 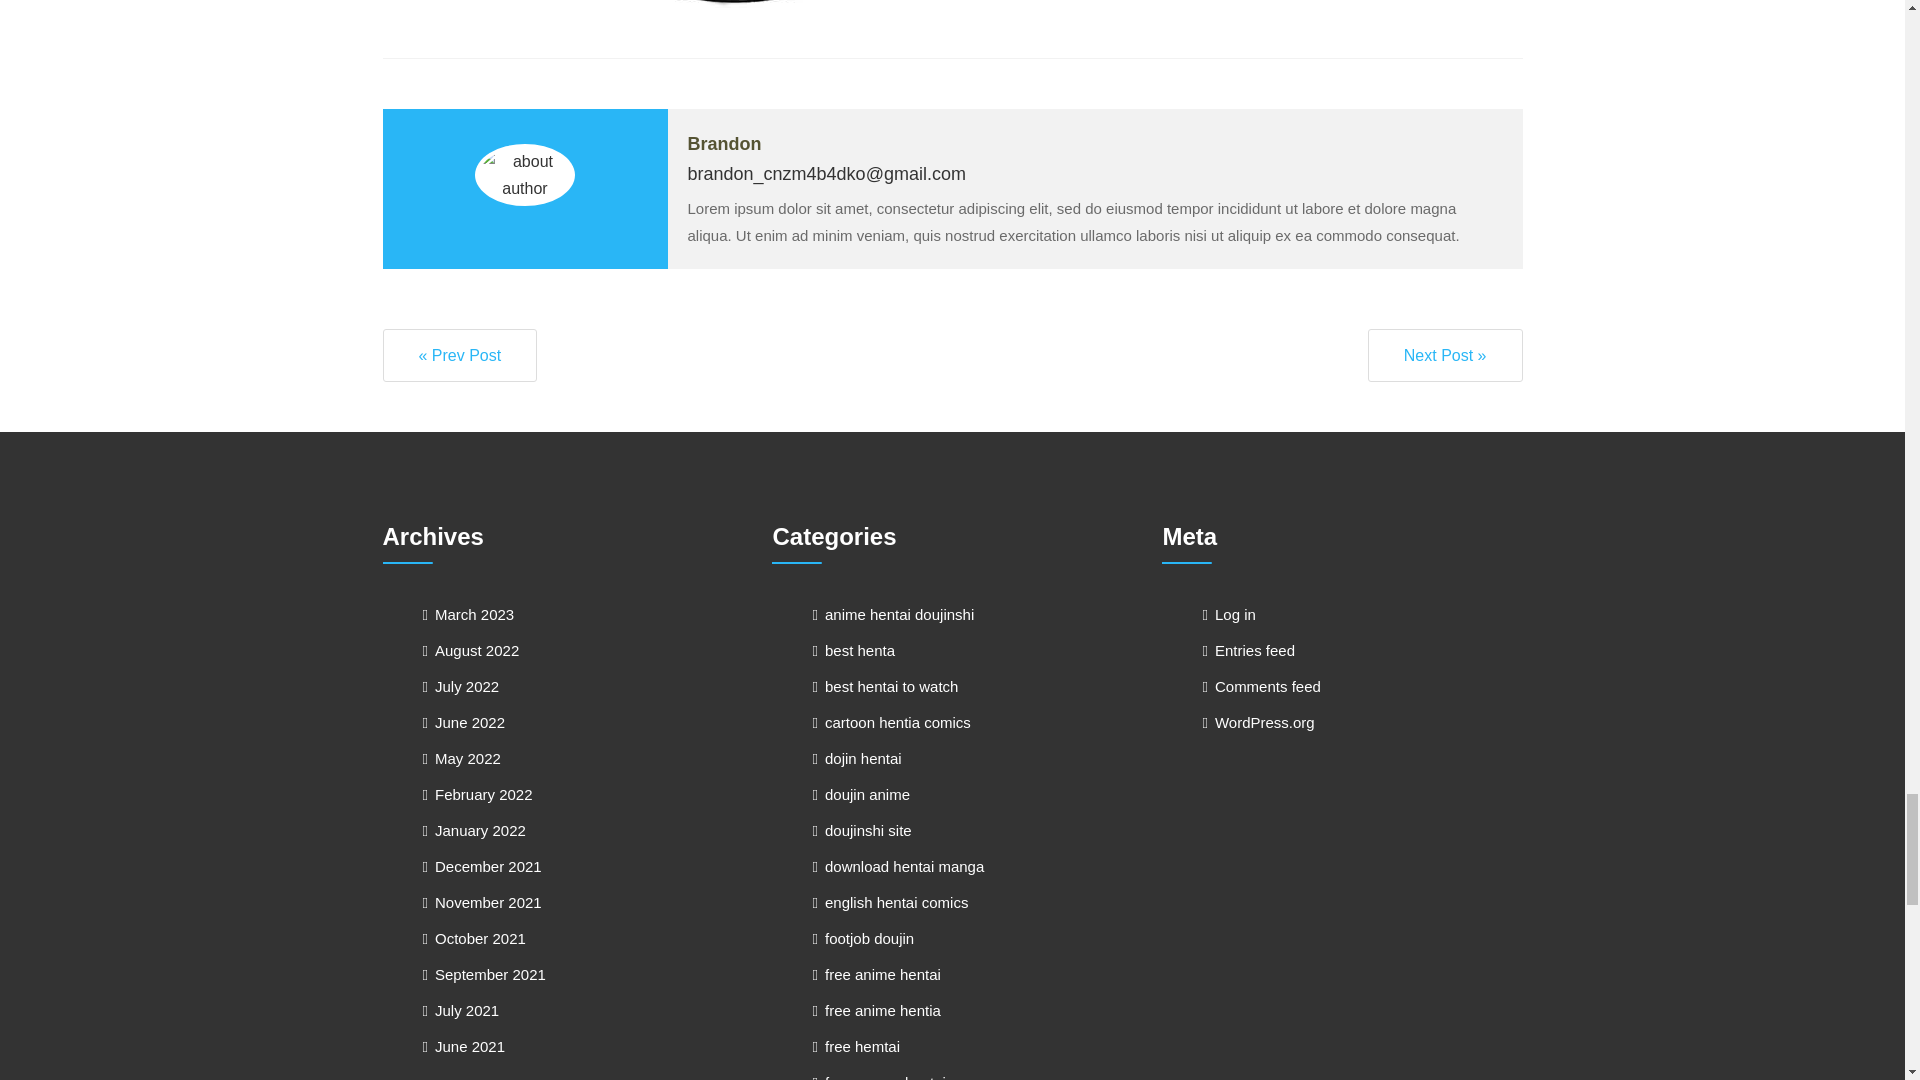 I want to click on July 2021, so click(x=460, y=1010).